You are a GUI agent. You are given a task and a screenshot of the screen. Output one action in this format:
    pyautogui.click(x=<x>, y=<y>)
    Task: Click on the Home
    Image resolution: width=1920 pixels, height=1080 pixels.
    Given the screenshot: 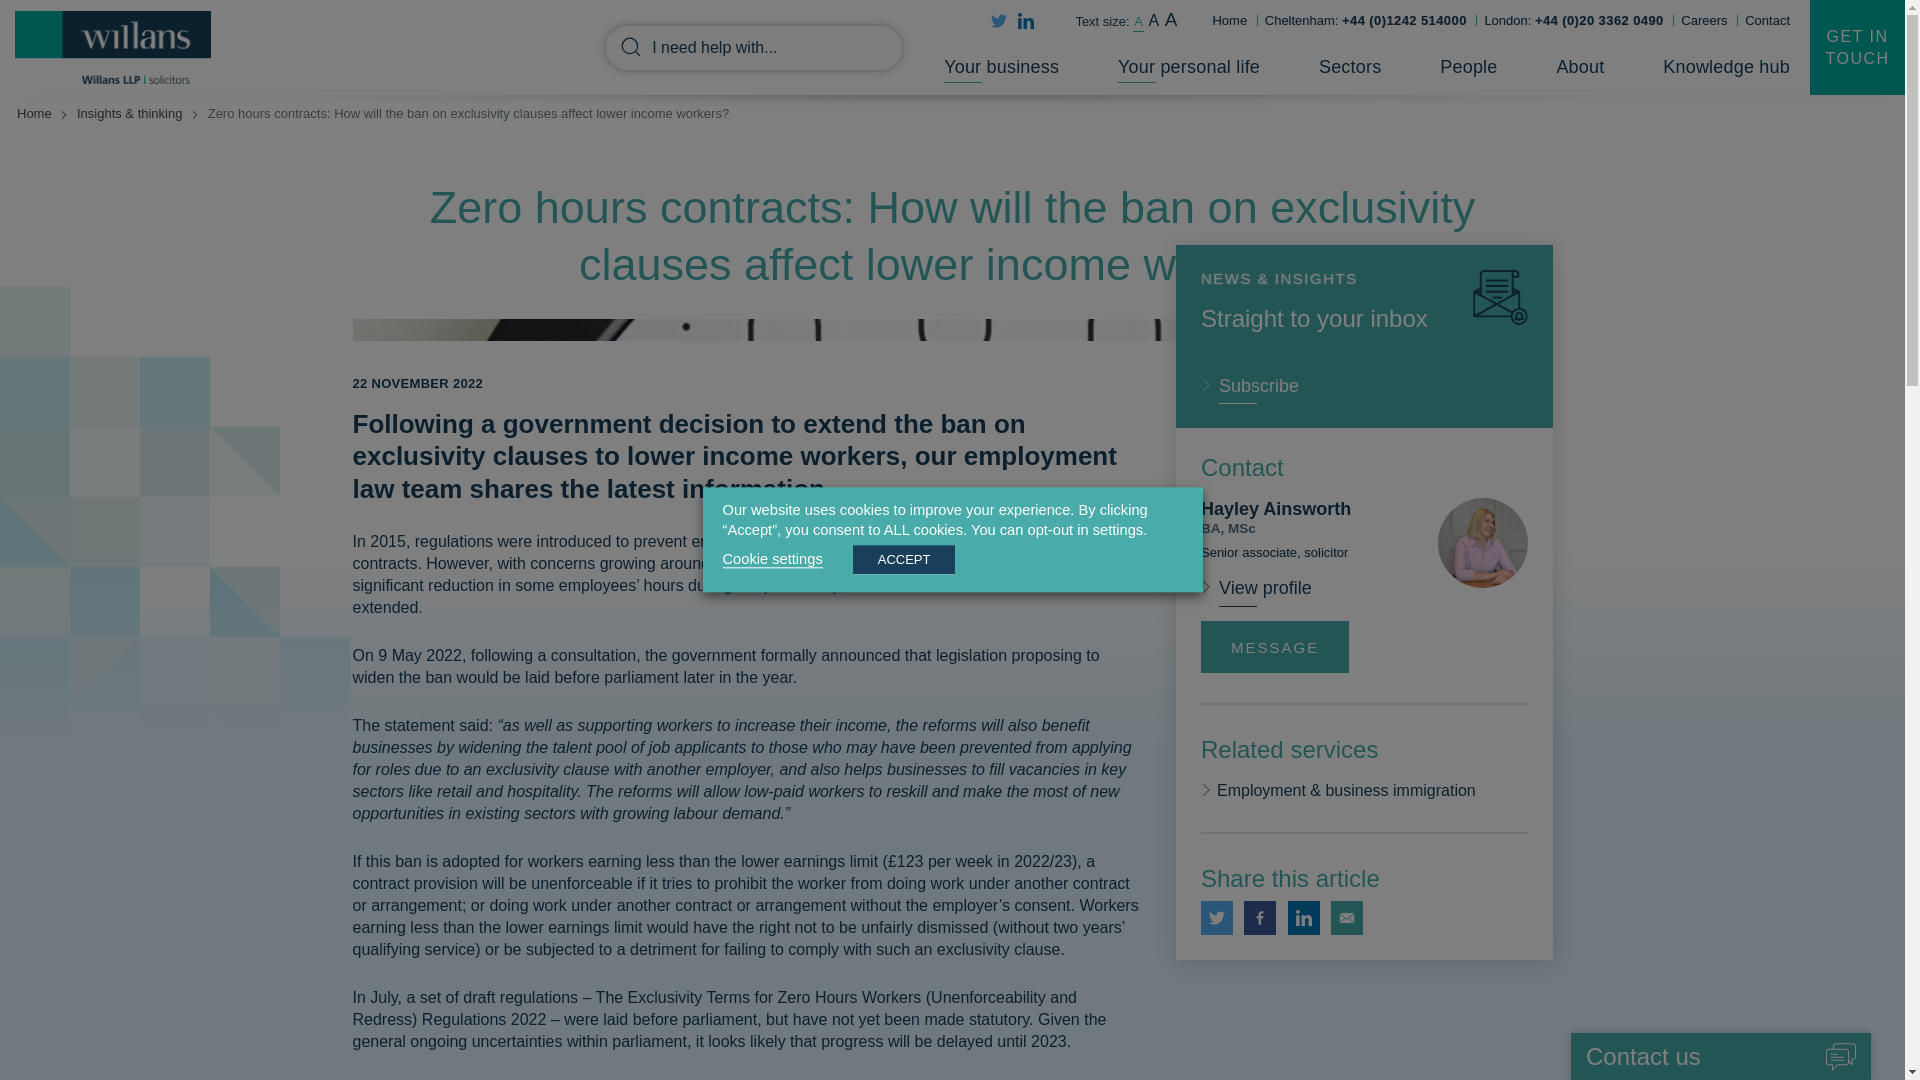 What is the action you would take?
    pyautogui.click(x=1228, y=20)
    